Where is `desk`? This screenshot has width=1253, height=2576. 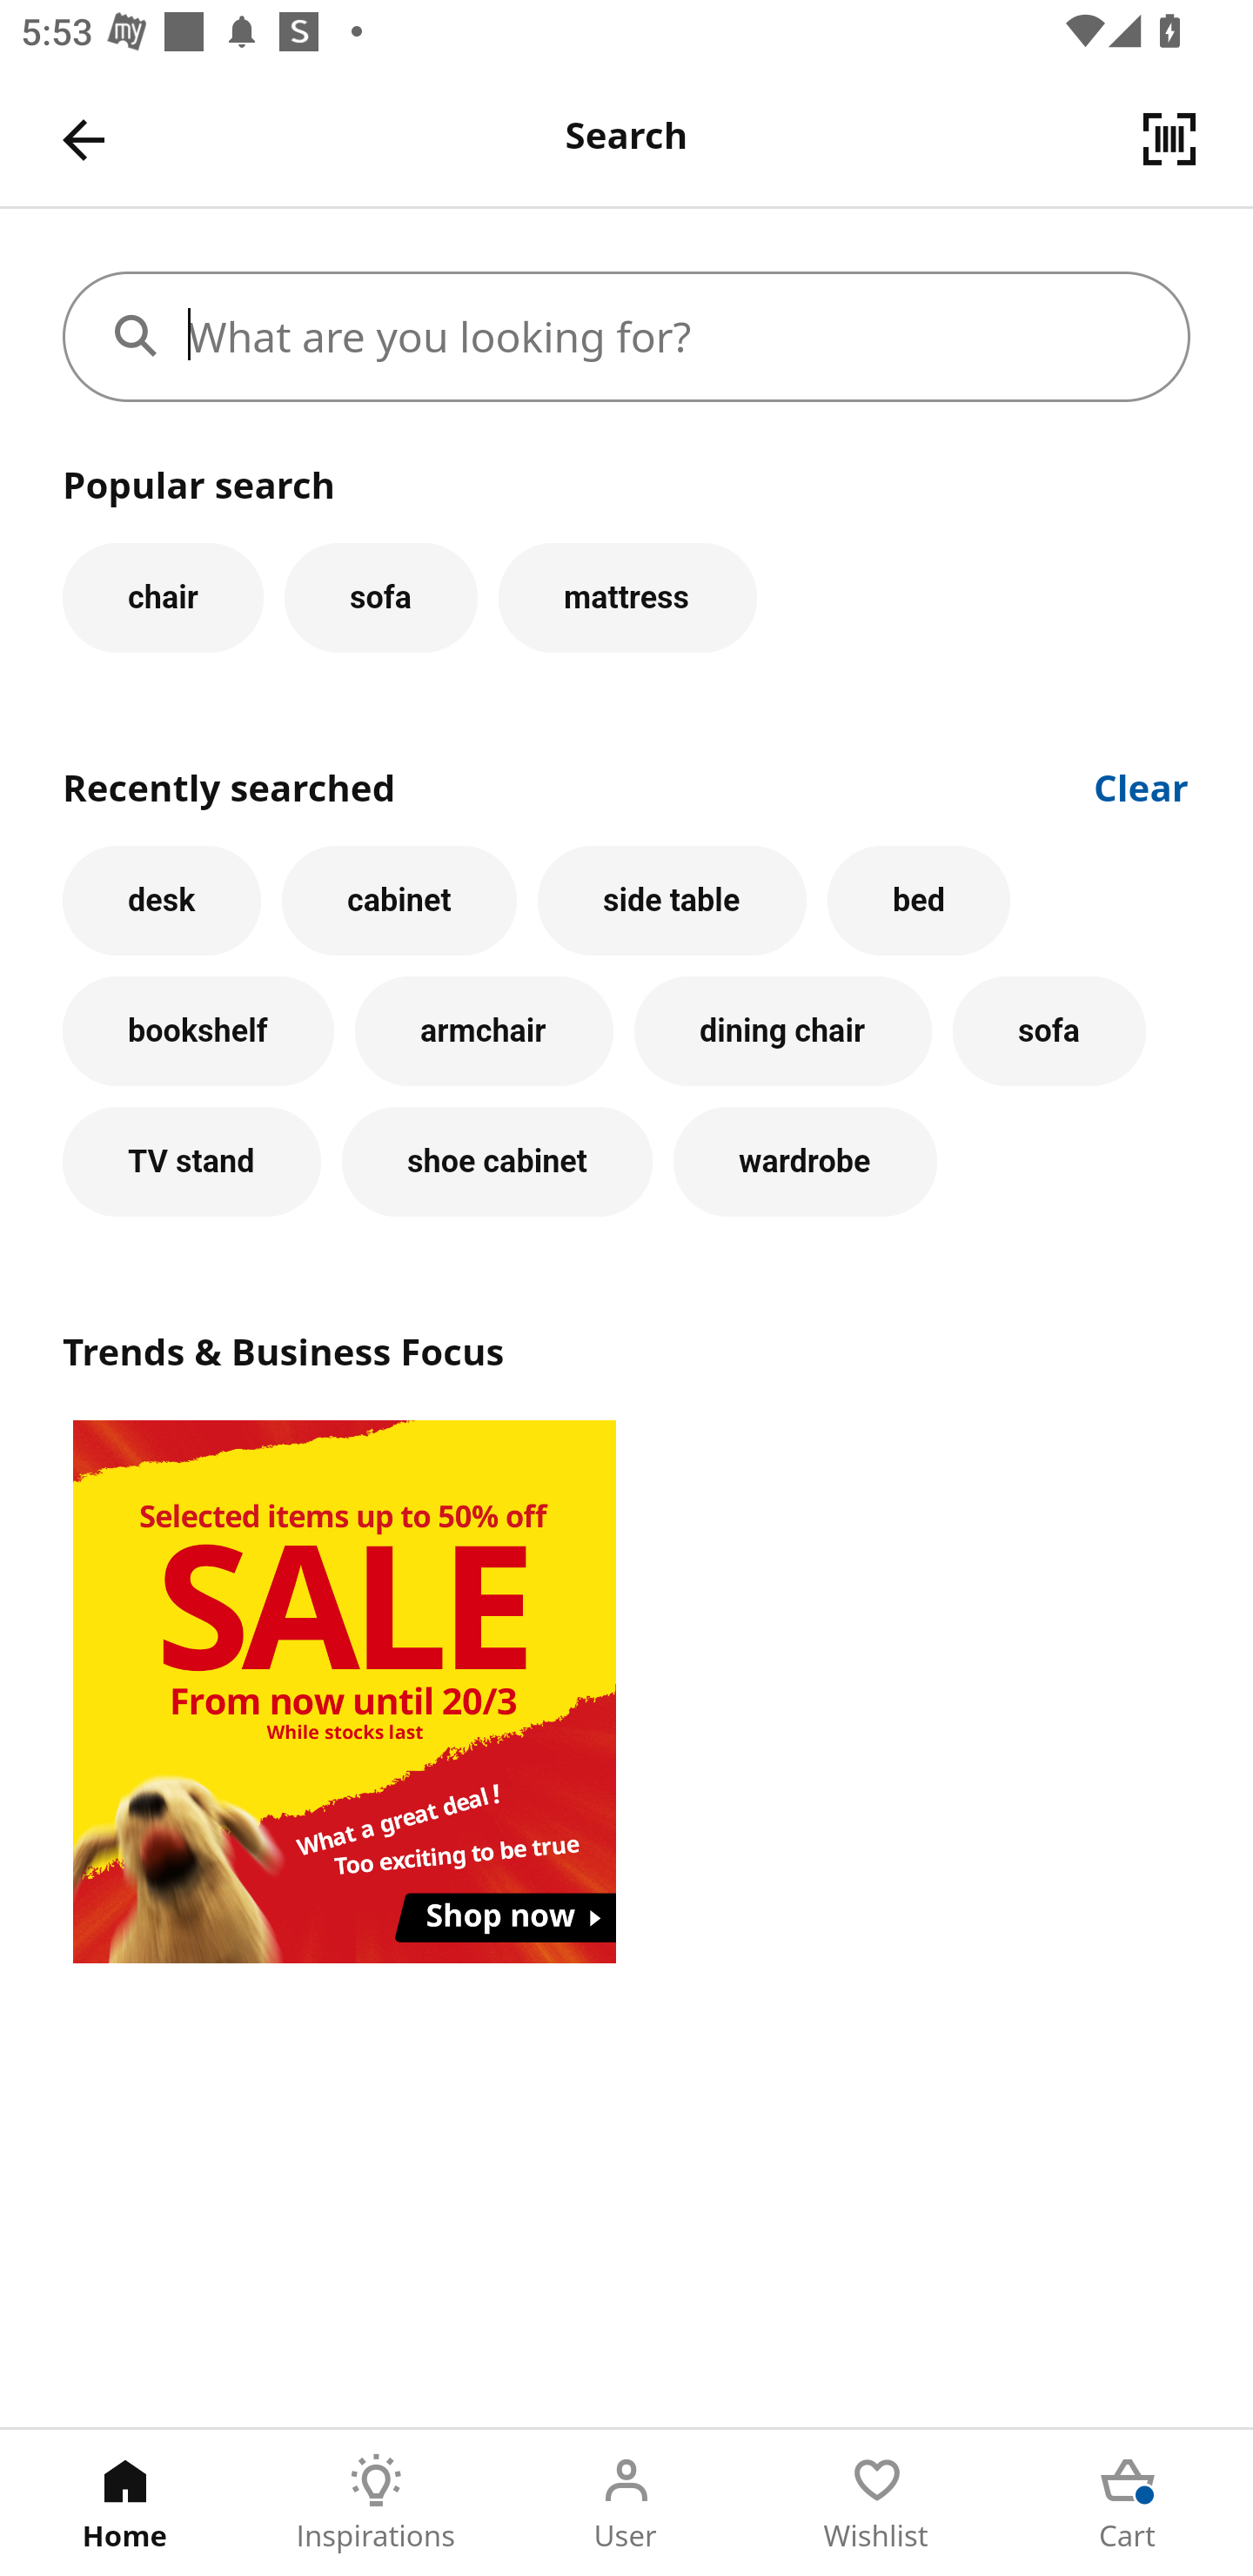
desk is located at coordinates (162, 900).